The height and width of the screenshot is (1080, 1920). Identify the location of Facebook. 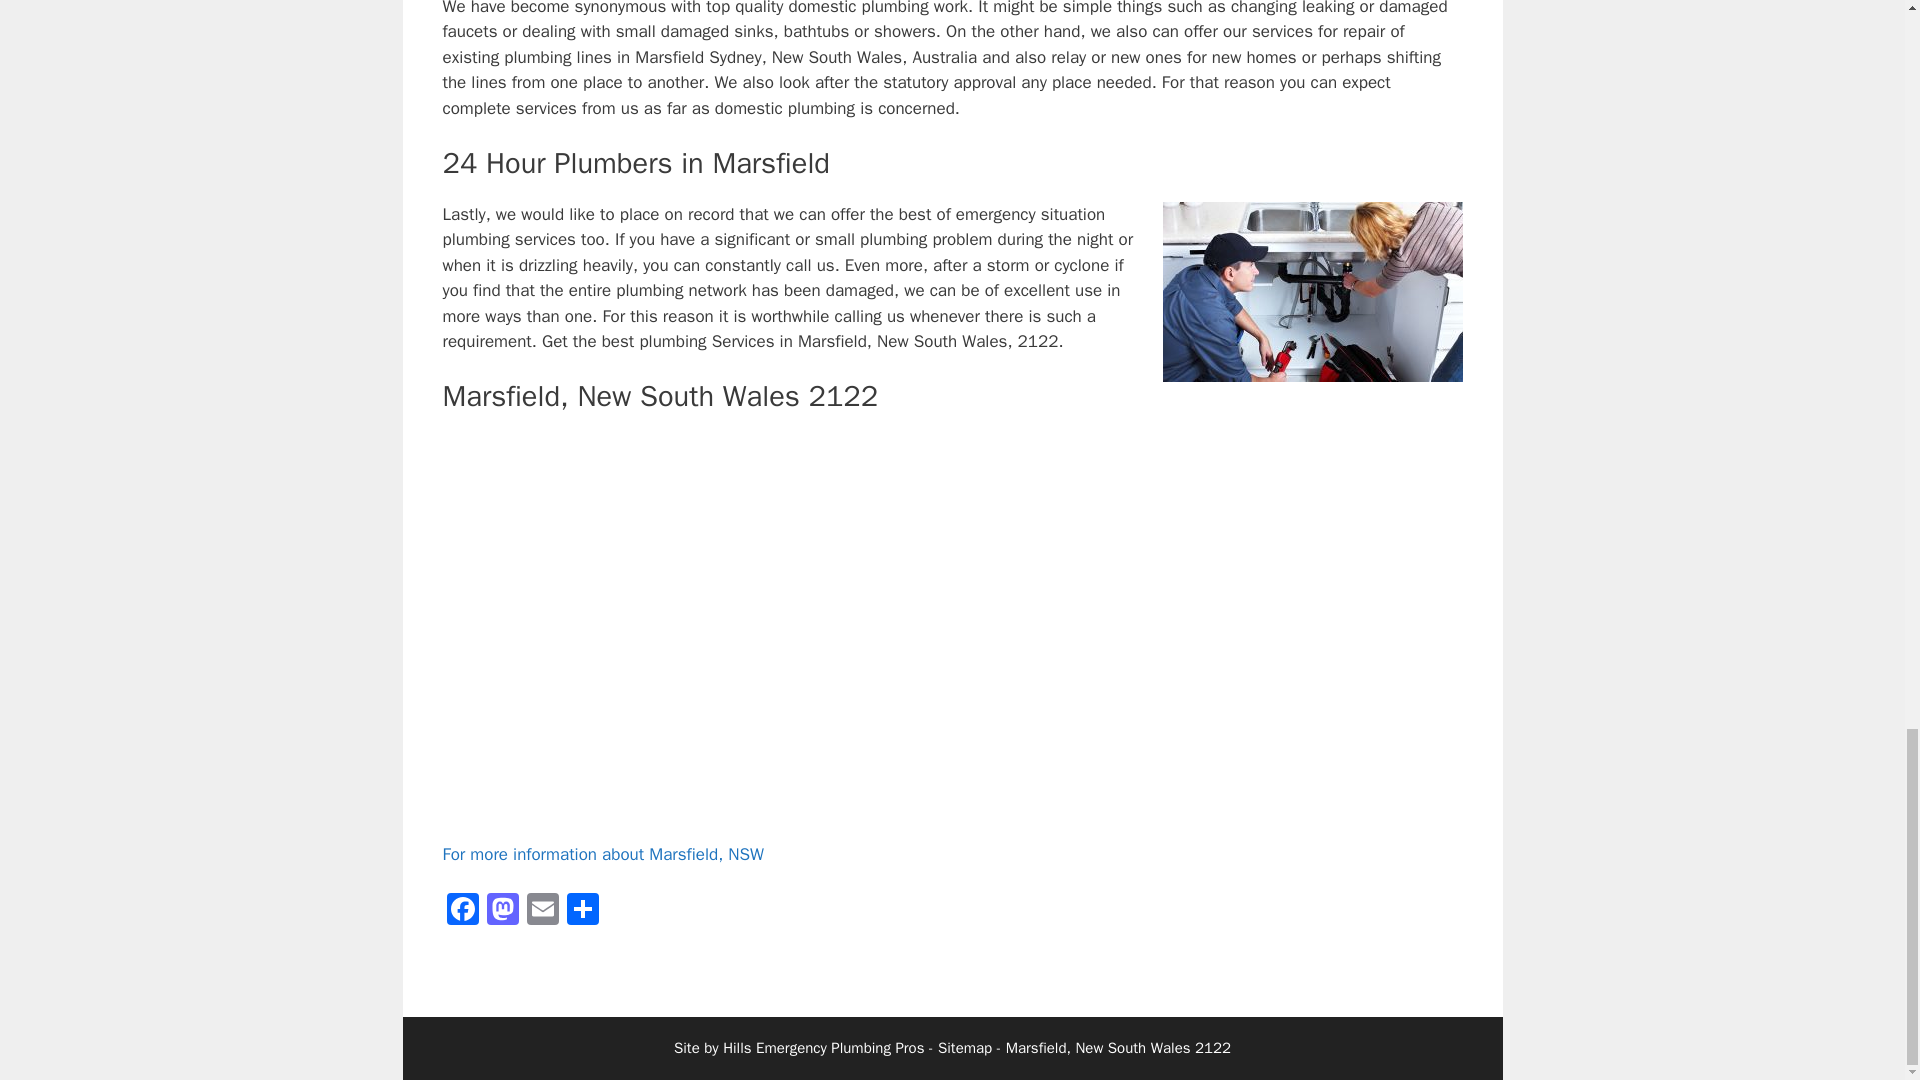
(461, 912).